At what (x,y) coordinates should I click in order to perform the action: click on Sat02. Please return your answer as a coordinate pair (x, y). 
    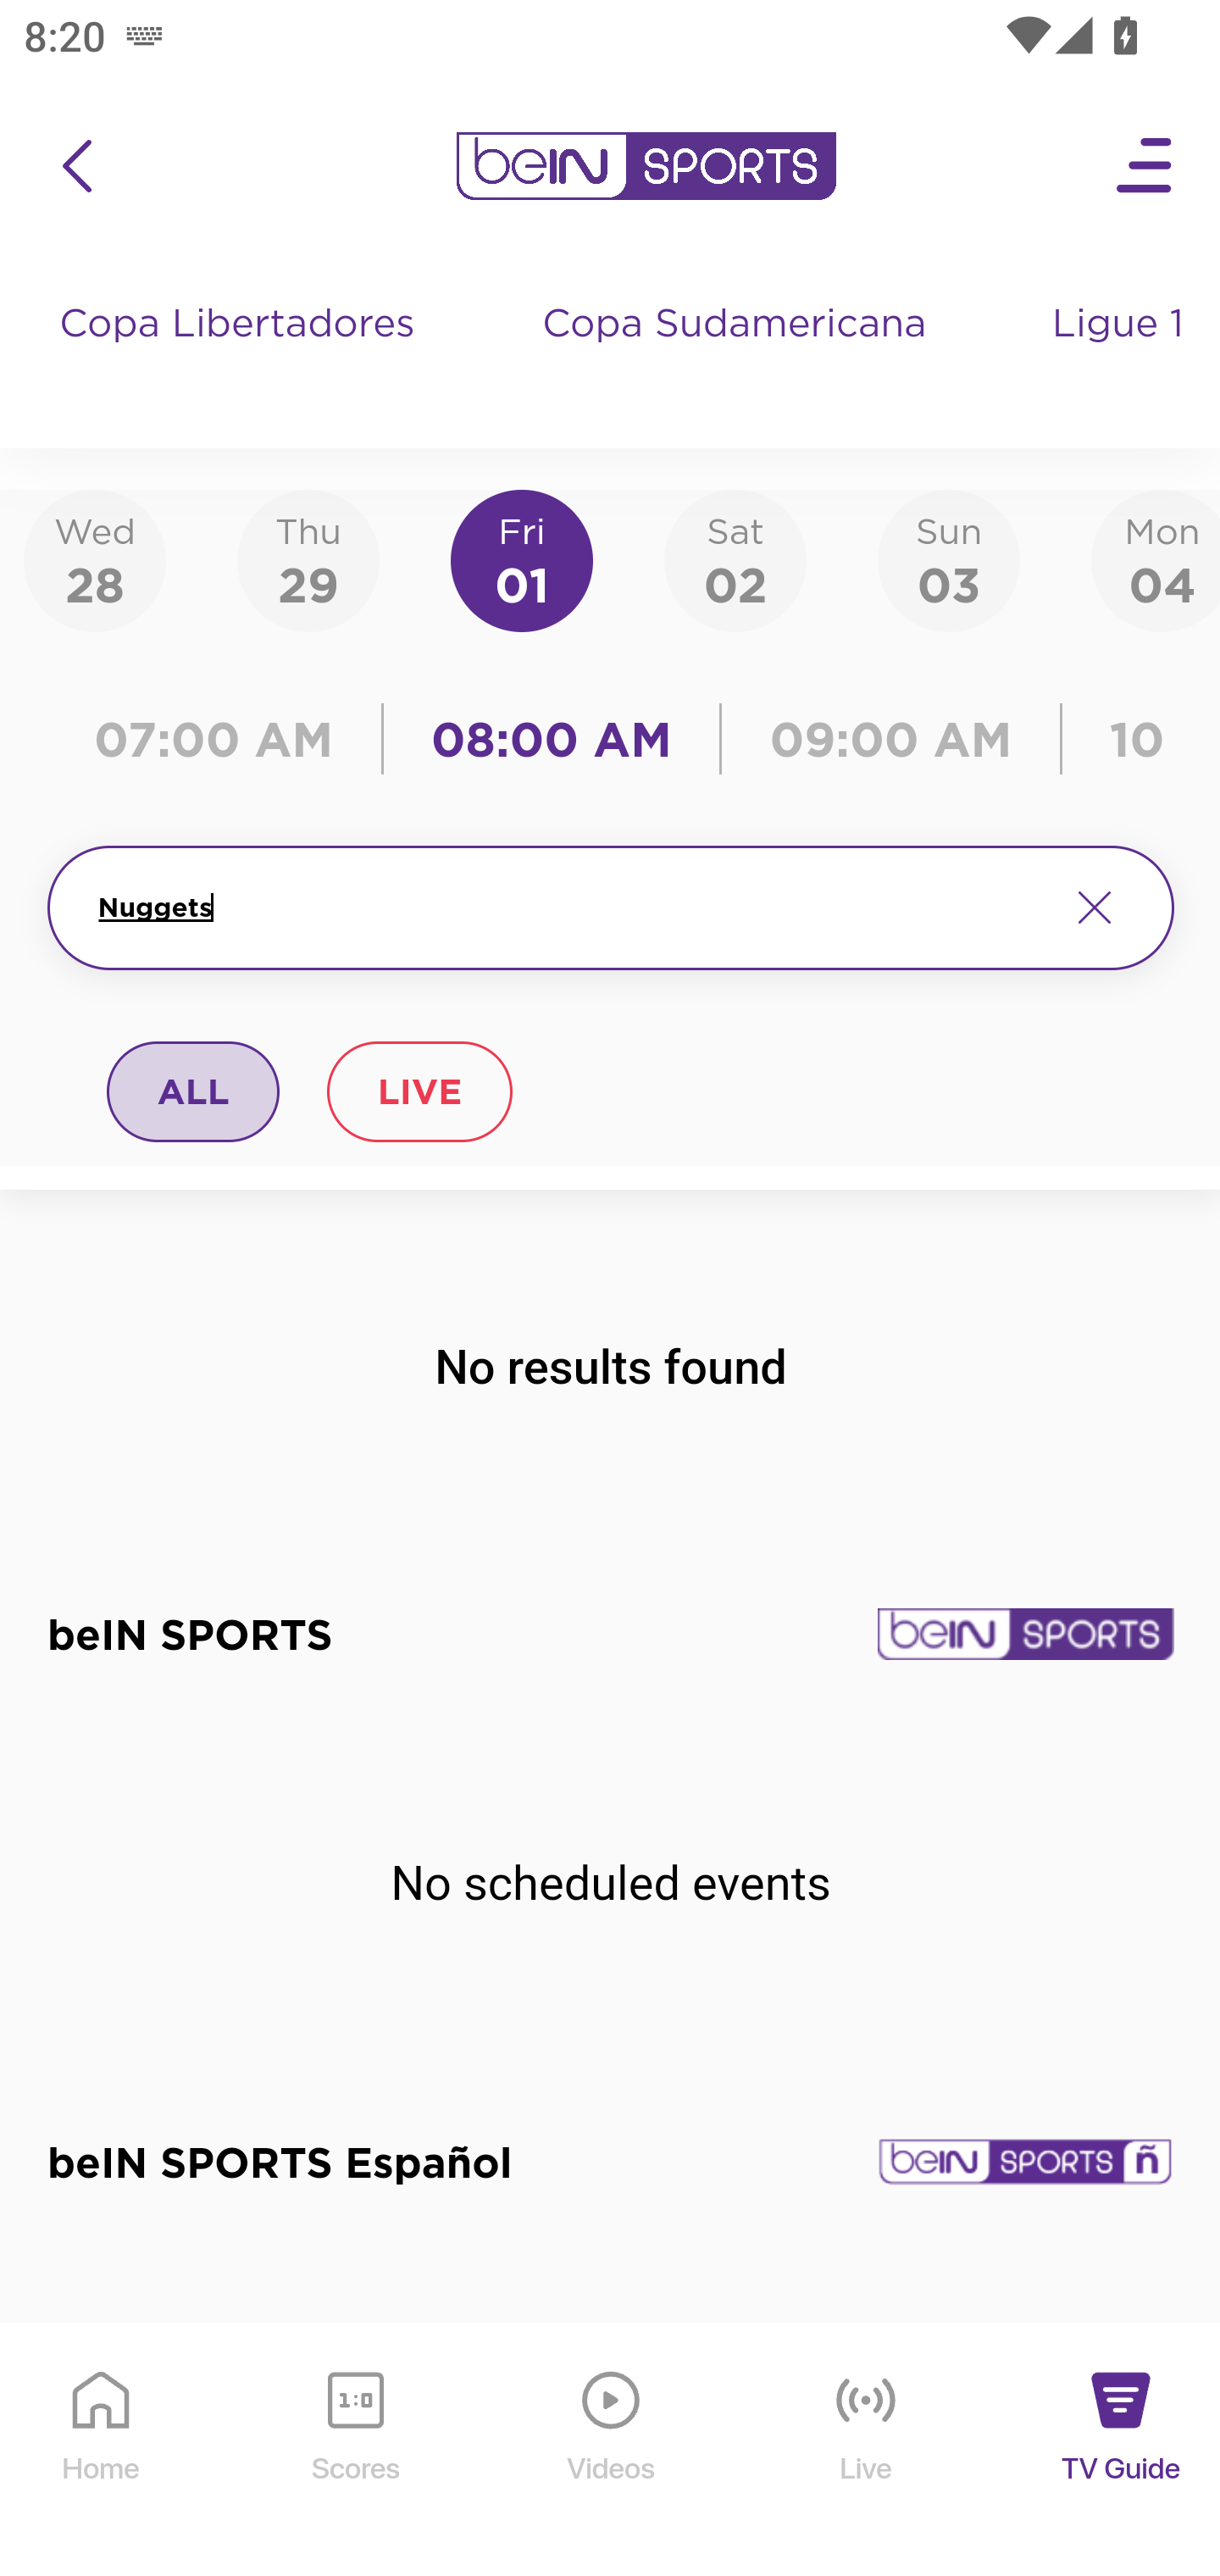
    Looking at the image, I should click on (735, 559).